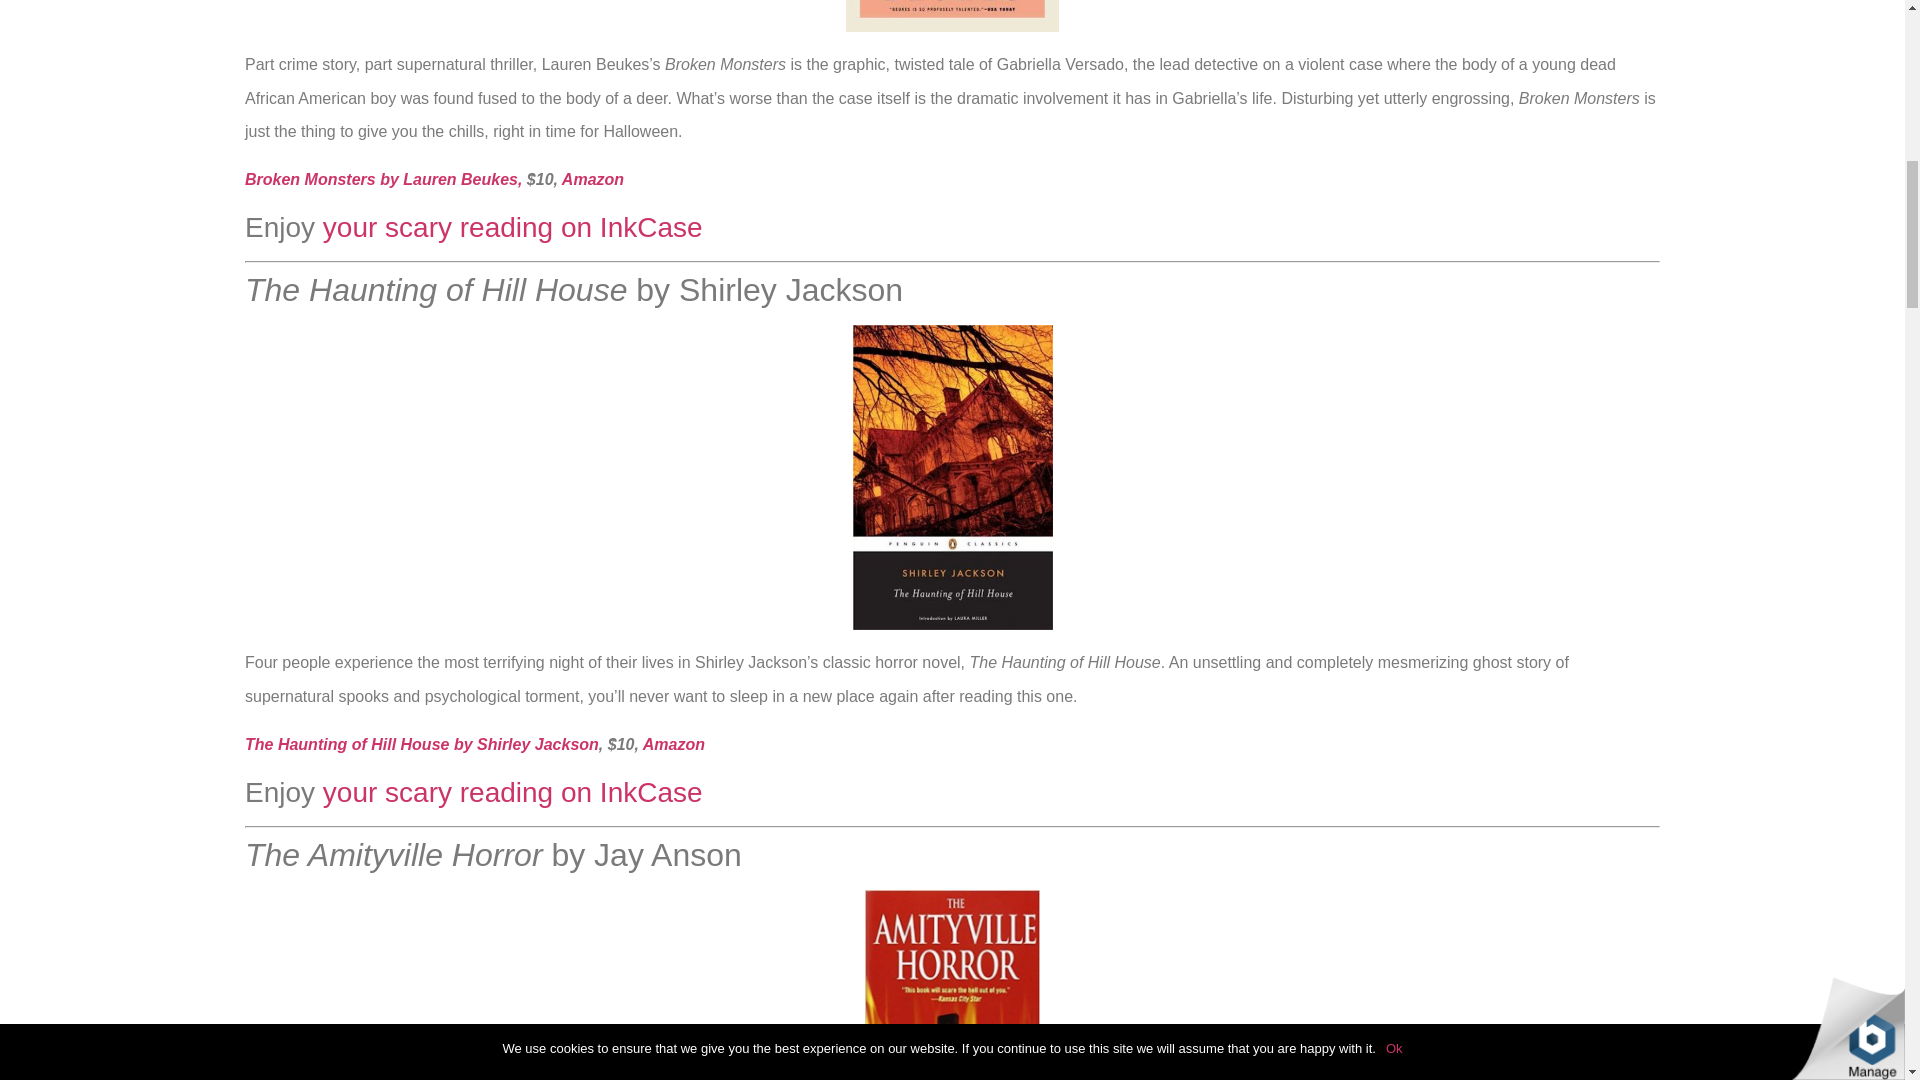 This screenshot has height=1080, width=1920. What do you see at coordinates (382, 178) in the screenshot?
I see `Broken Monsters by Lauren Beukes` at bounding box center [382, 178].